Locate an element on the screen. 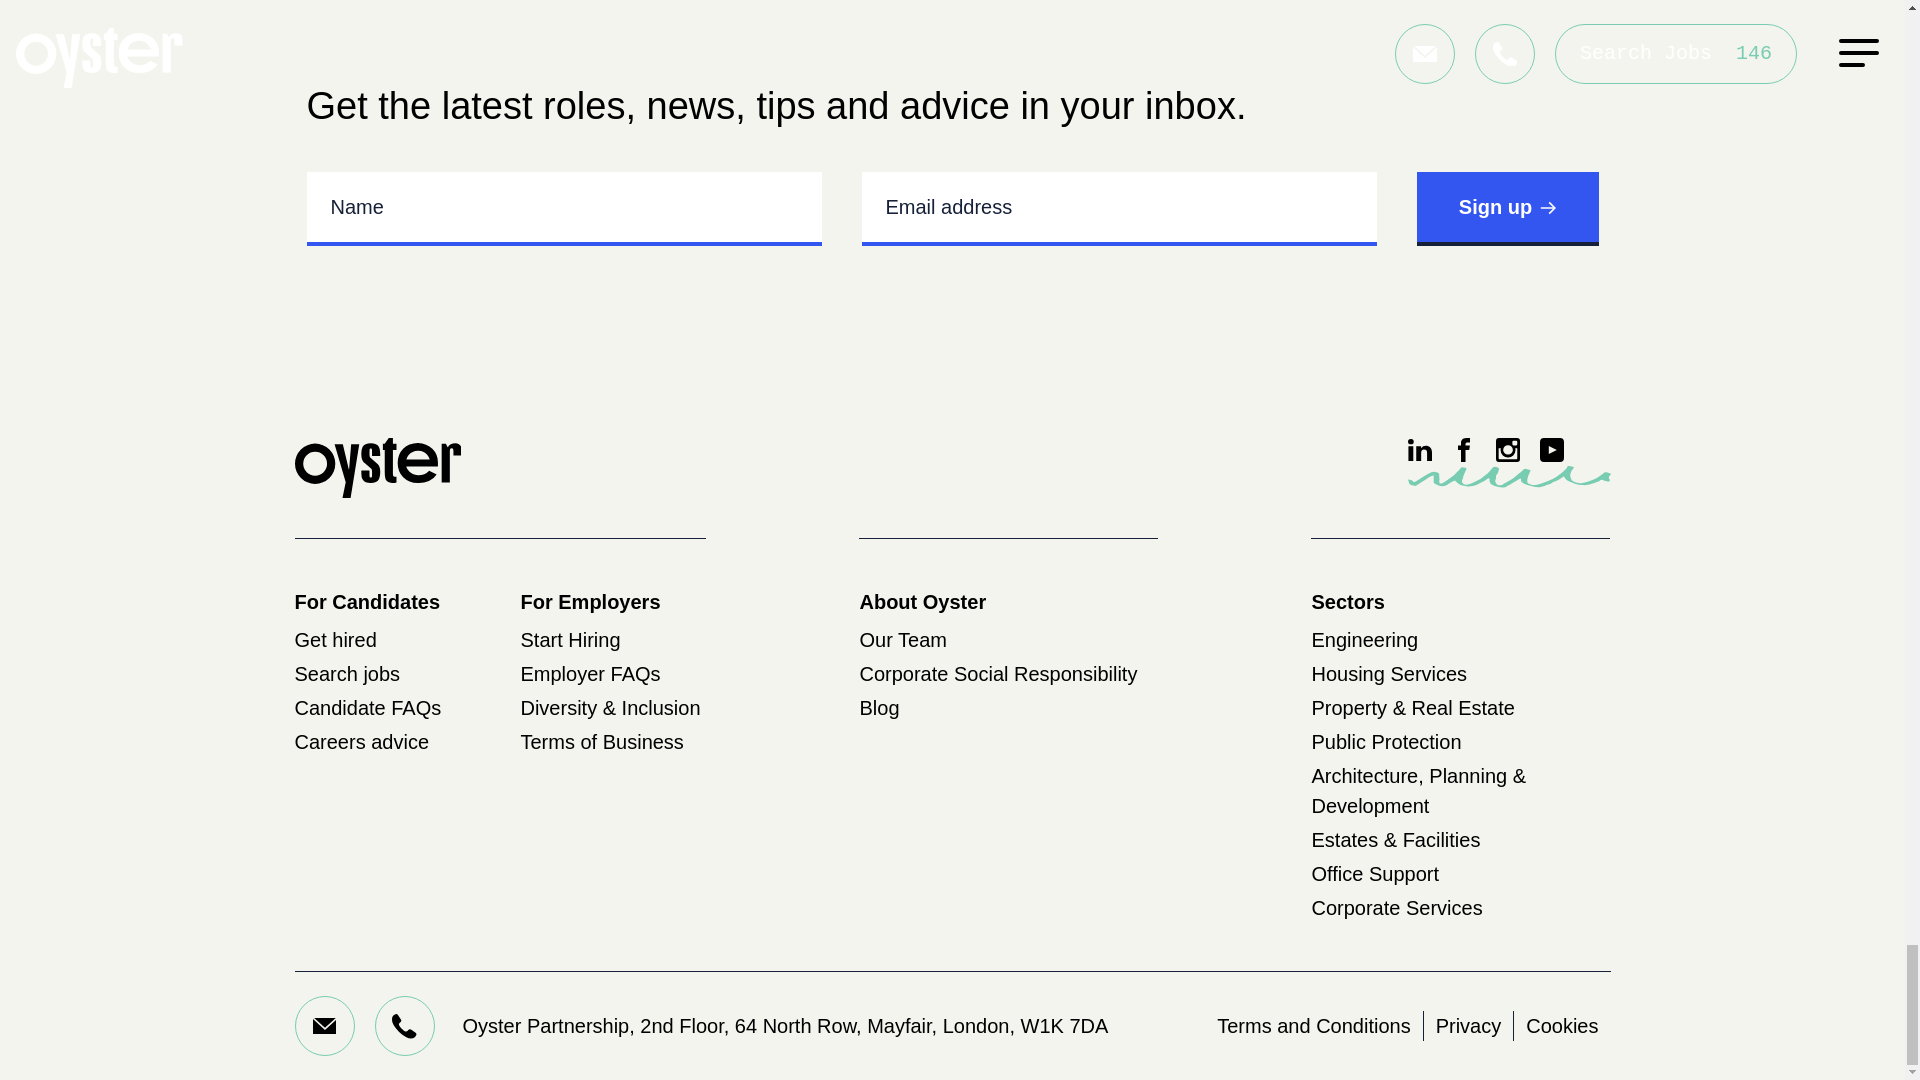  Get hired is located at coordinates (334, 640).